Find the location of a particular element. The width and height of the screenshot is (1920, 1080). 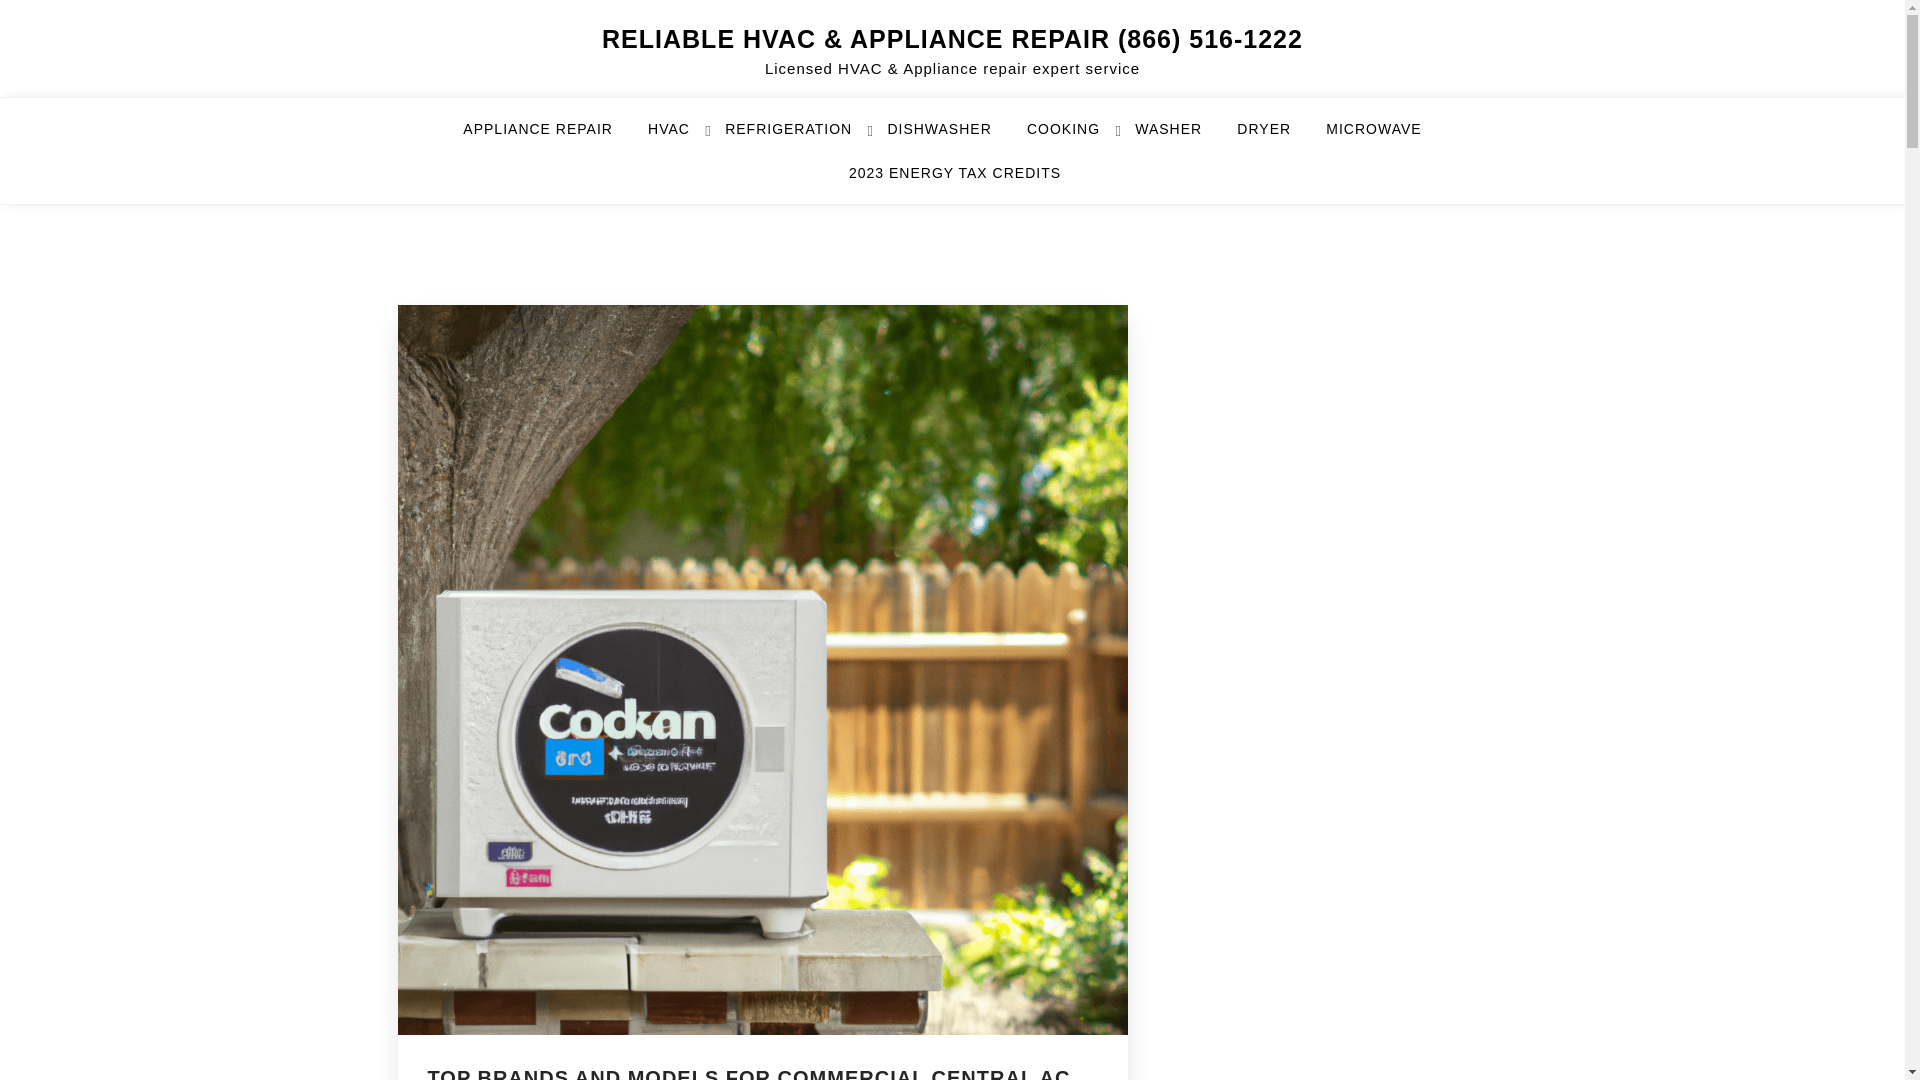

APPLIANCE REPAIR is located at coordinates (550, 137).